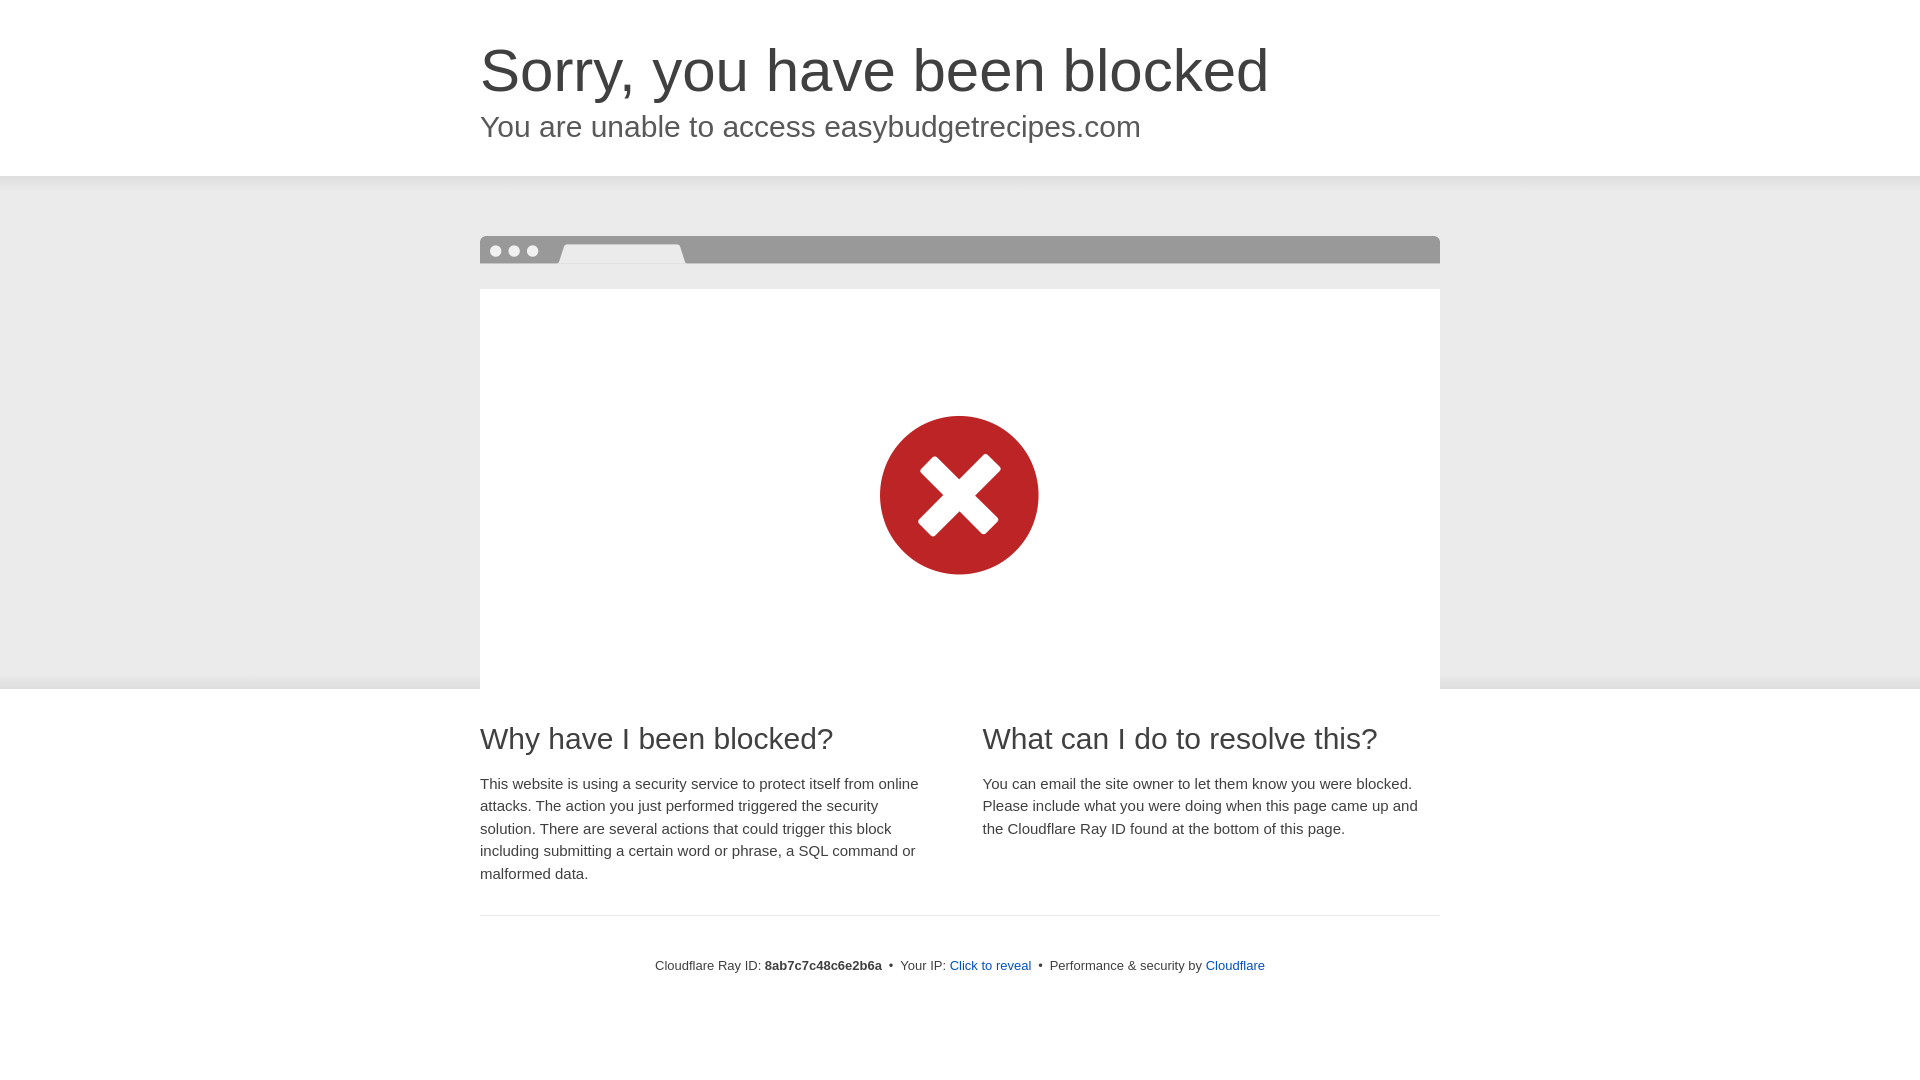 Image resolution: width=1920 pixels, height=1080 pixels. What do you see at coordinates (1235, 965) in the screenshot?
I see `Cloudflare` at bounding box center [1235, 965].